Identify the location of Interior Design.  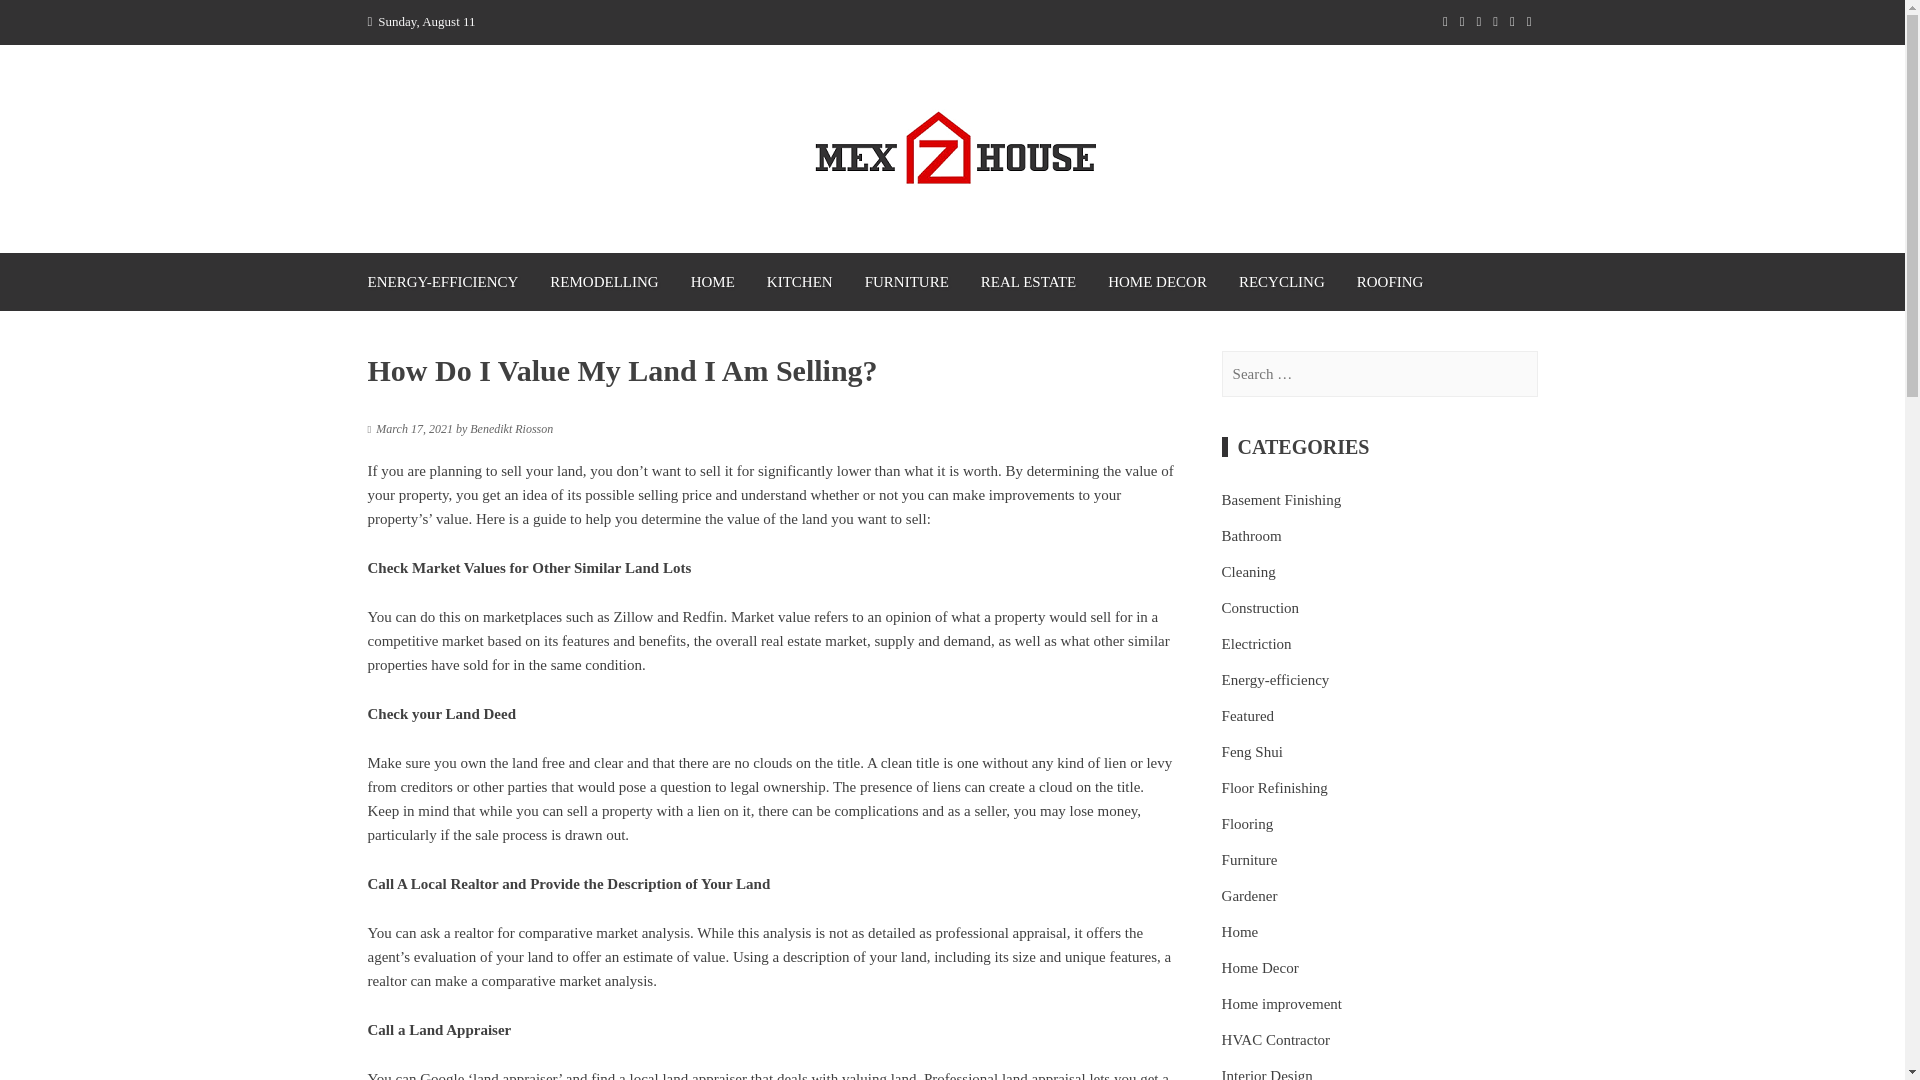
(1267, 1072).